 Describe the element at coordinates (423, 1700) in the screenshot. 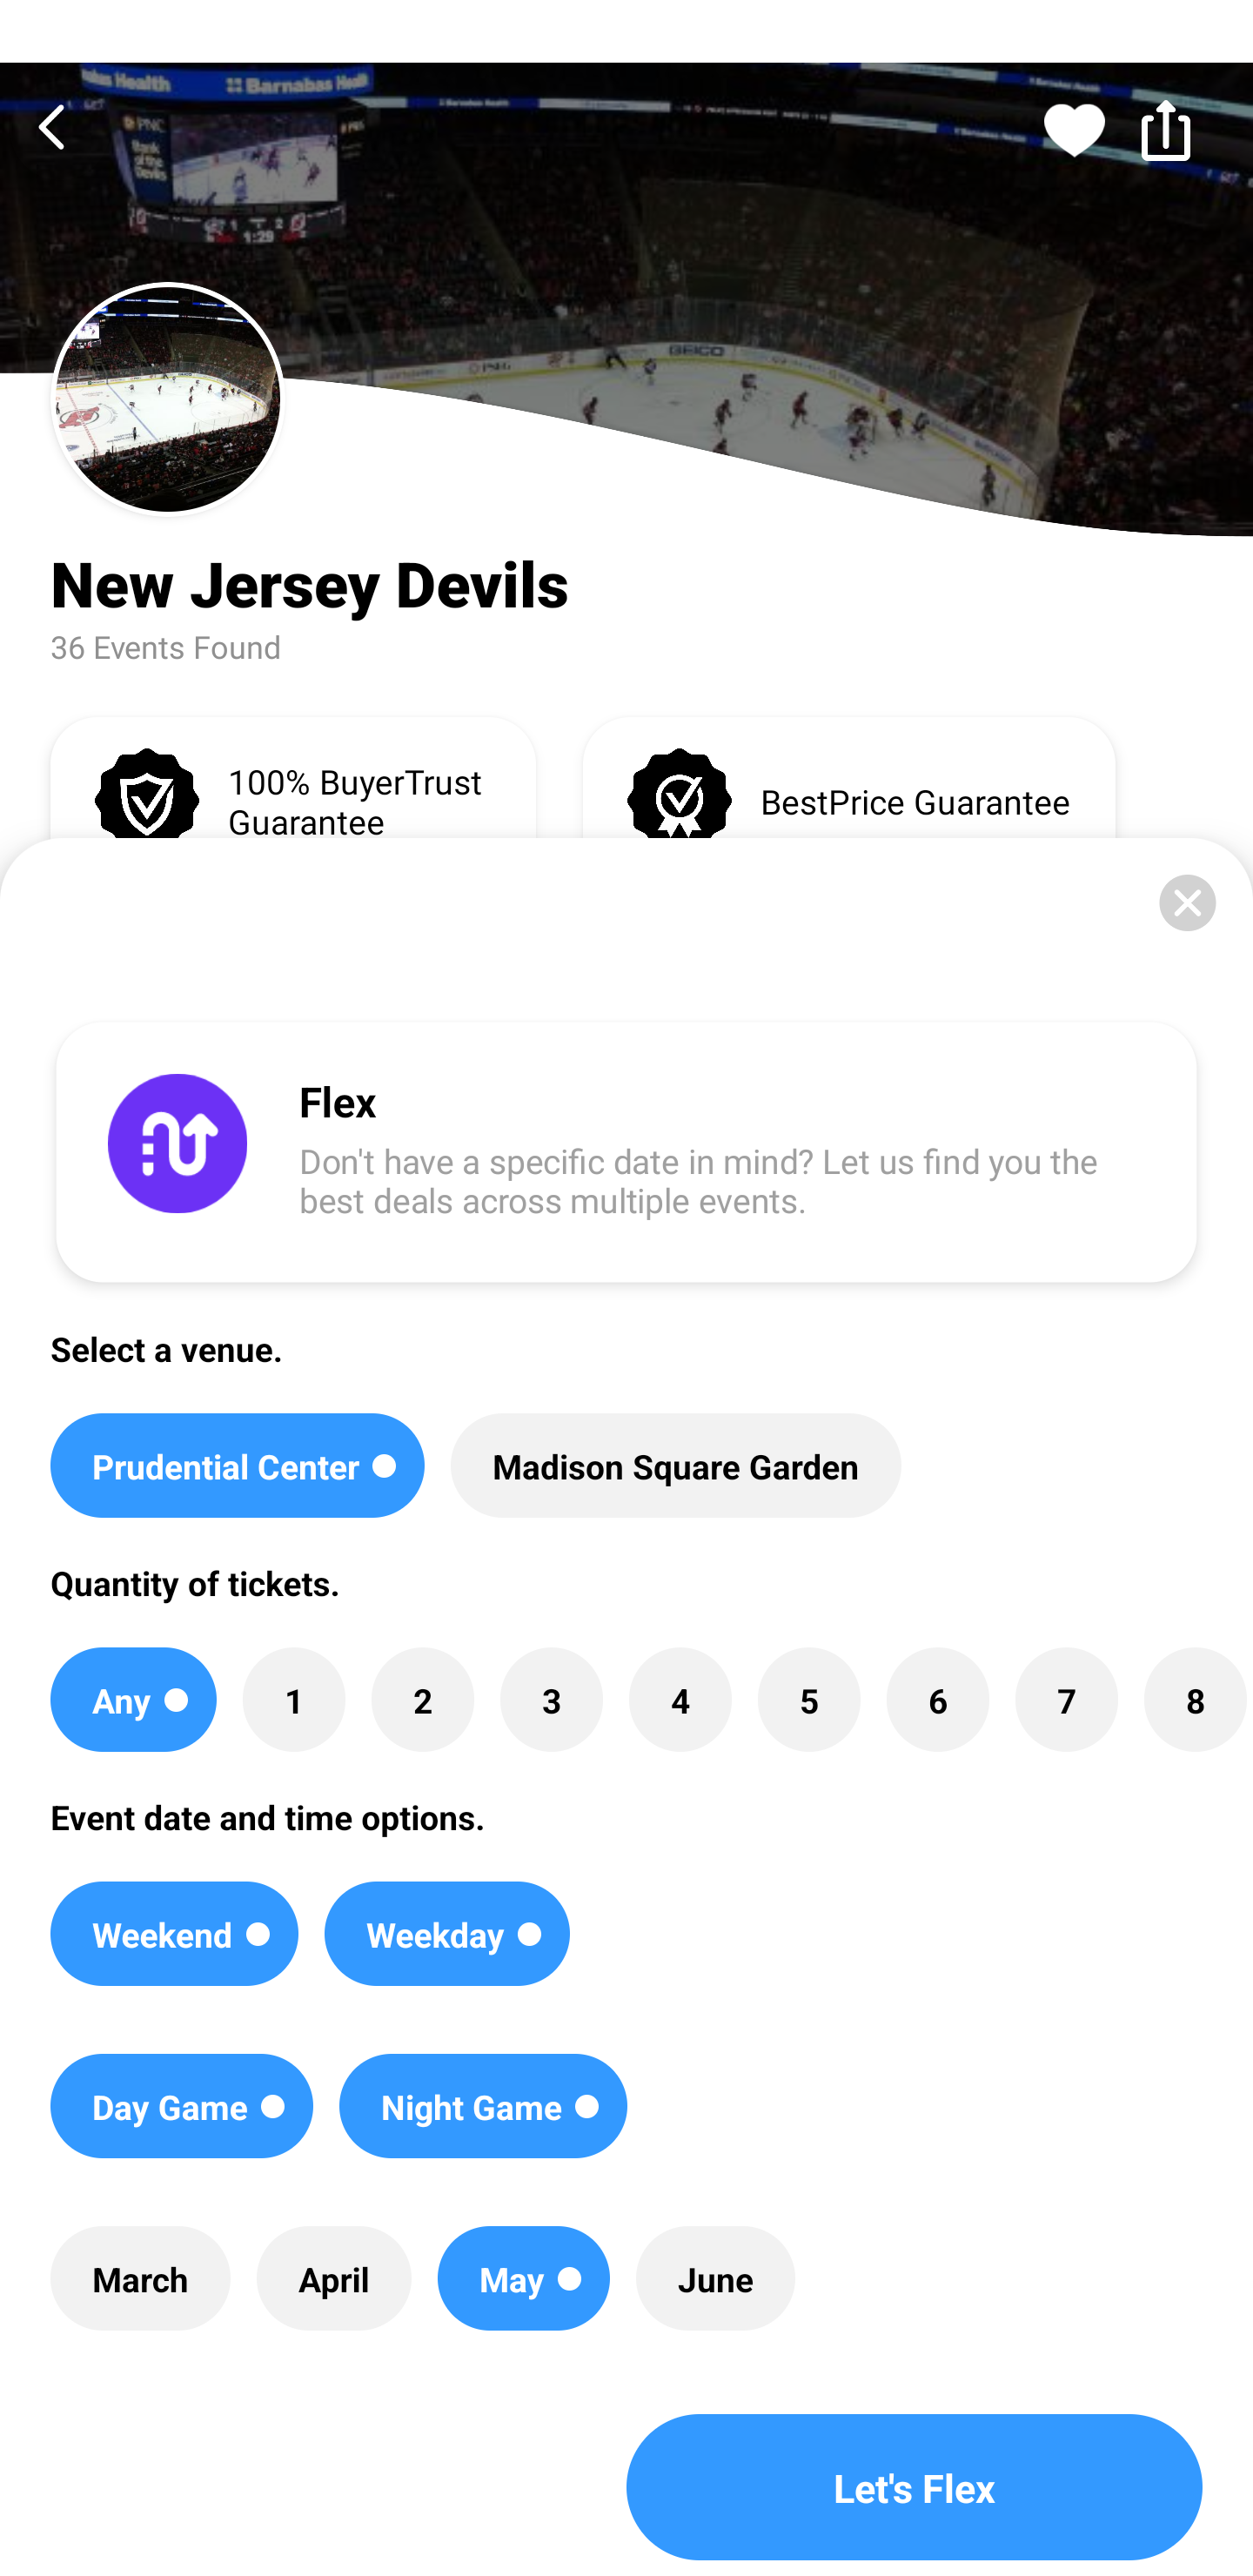

I see `2` at that location.